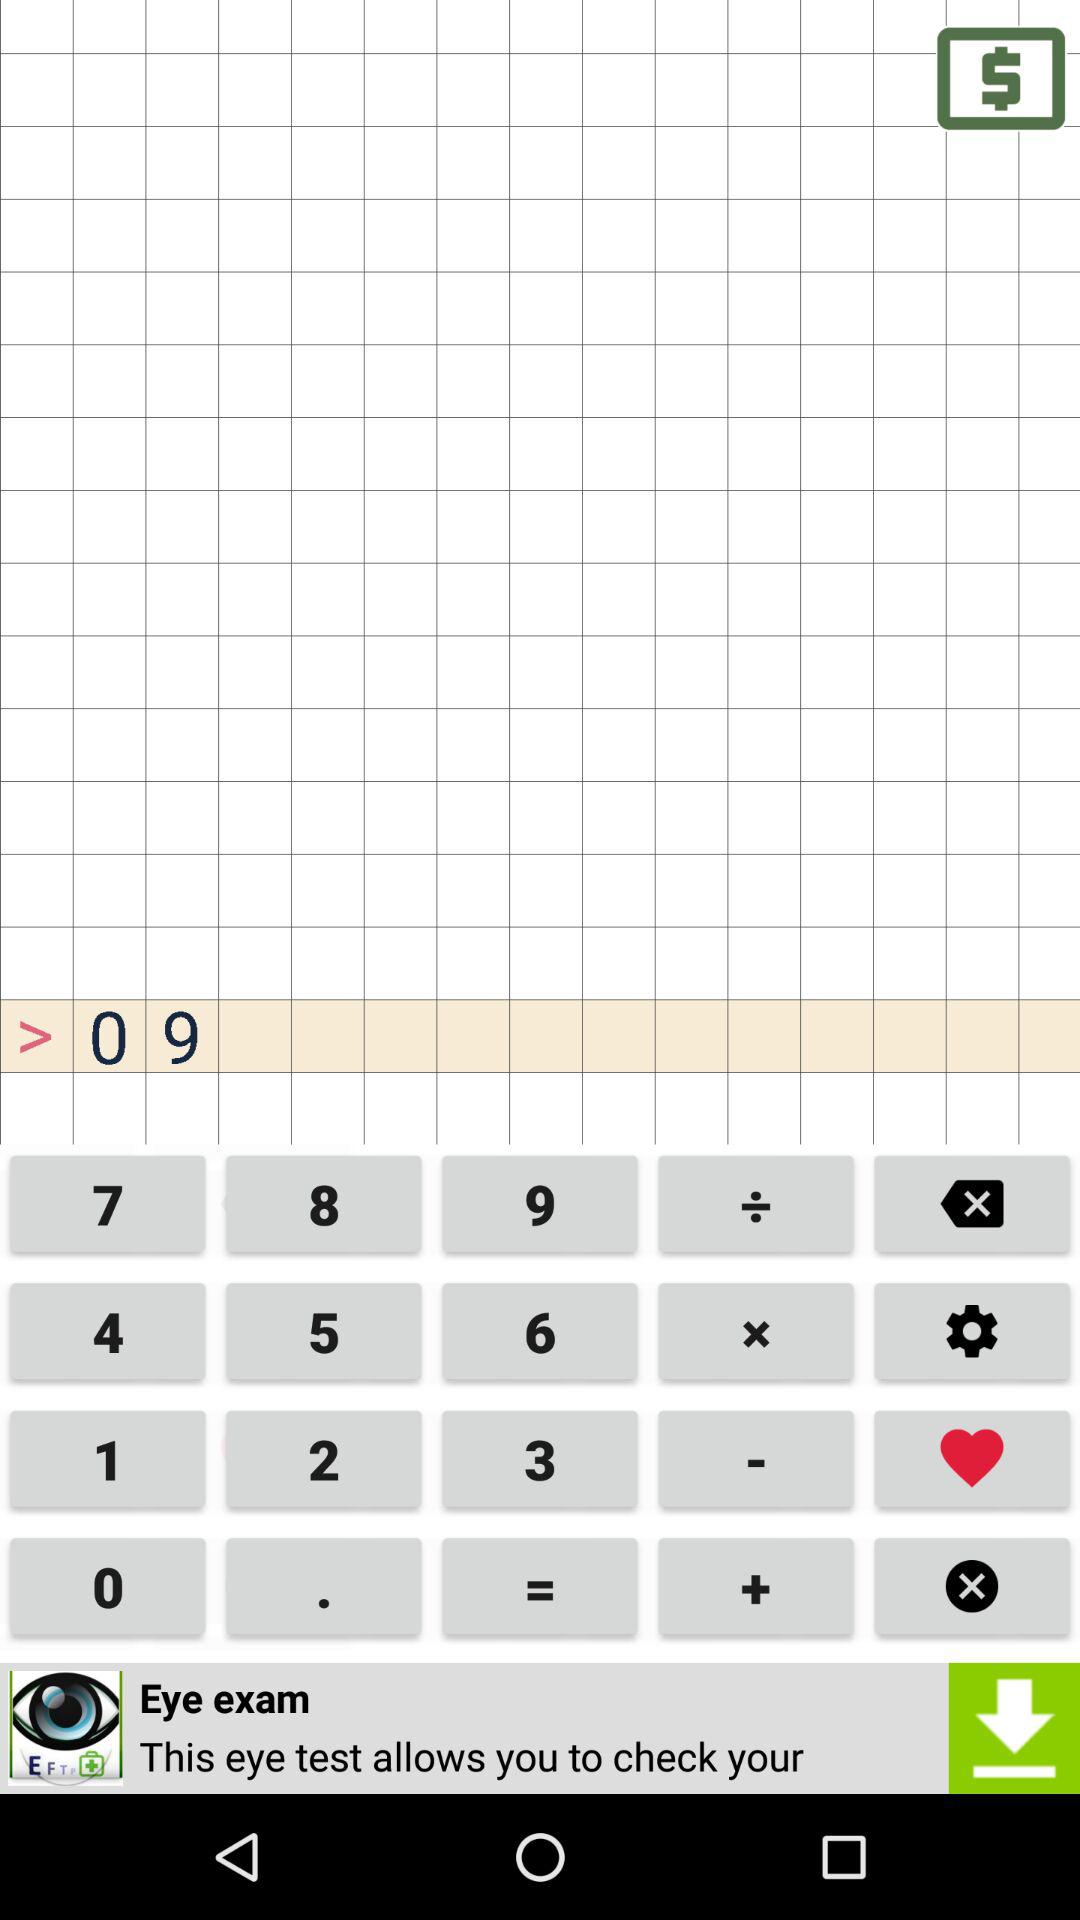  What do you see at coordinates (972, 1206) in the screenshot?
I see `backspace` at bounding box center [972, 1206].